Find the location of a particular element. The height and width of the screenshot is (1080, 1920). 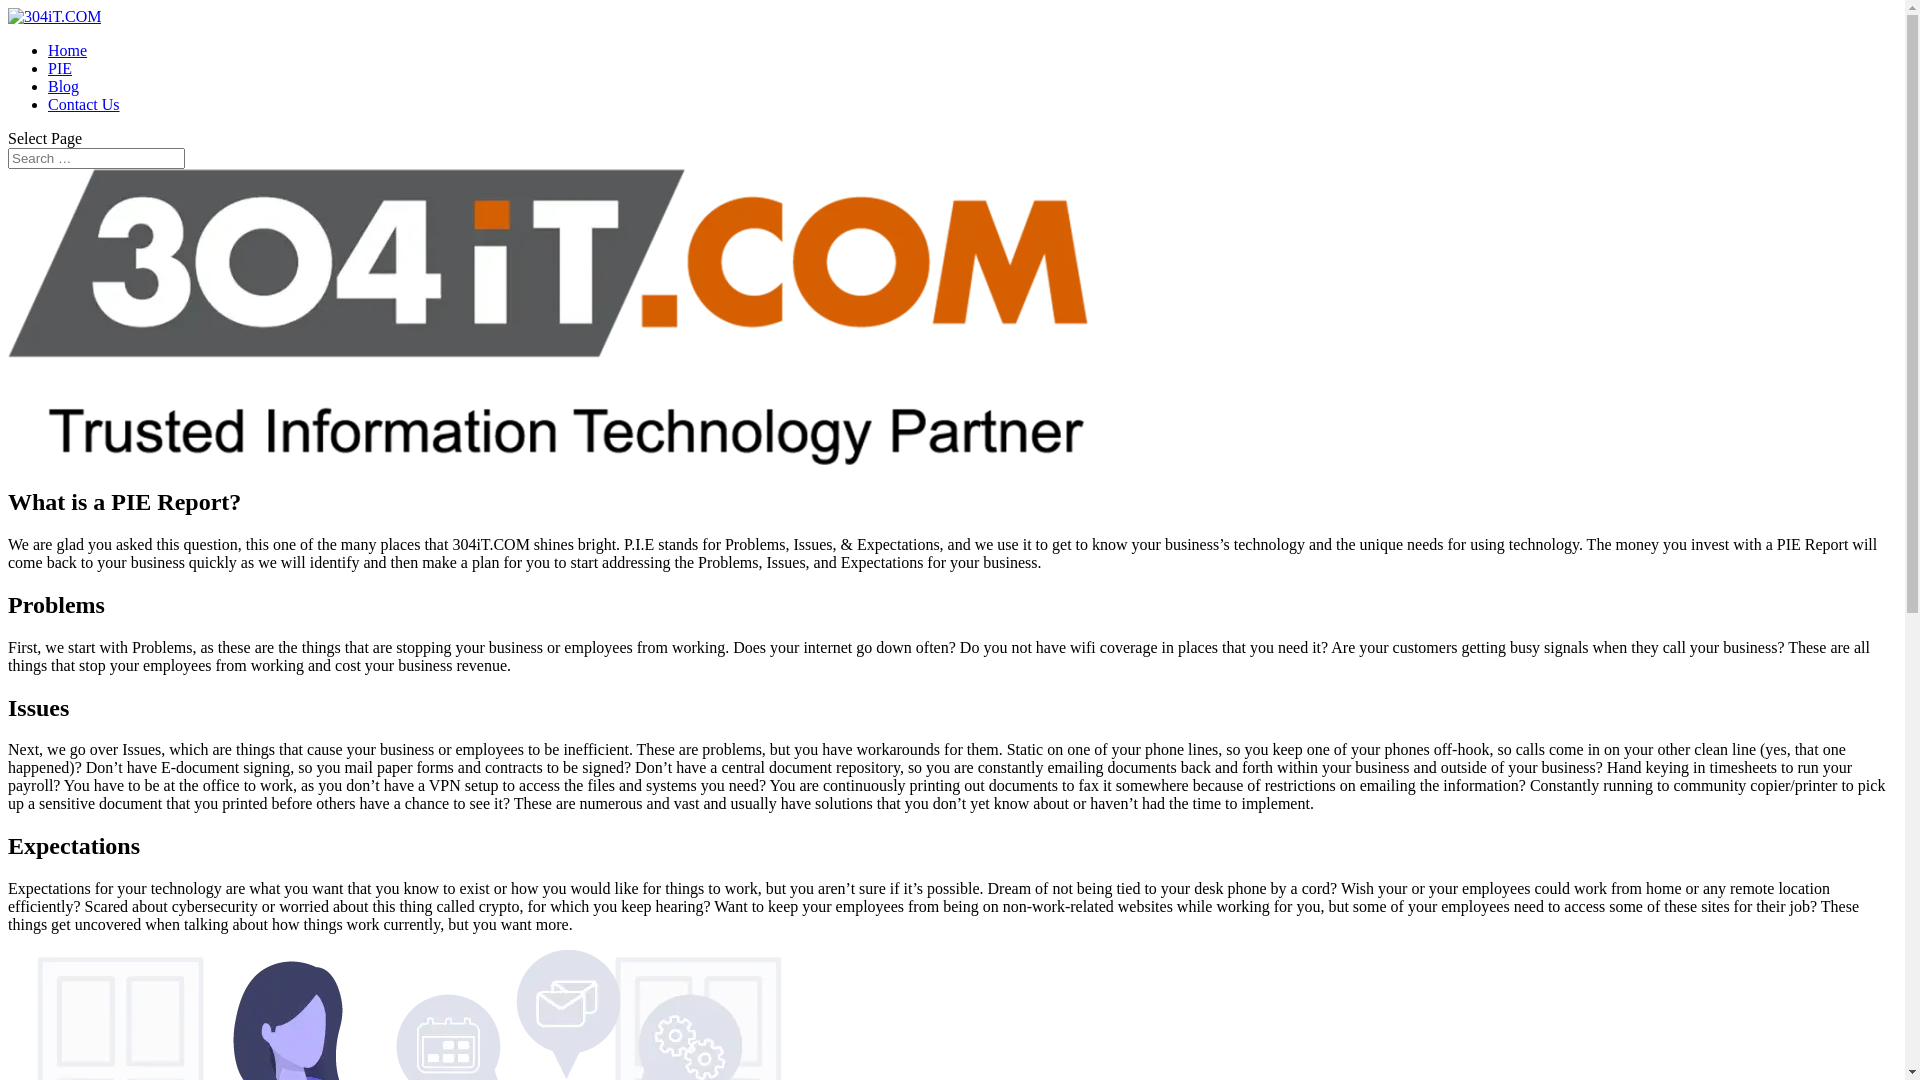

Blog is located at coordinates (64, 86).